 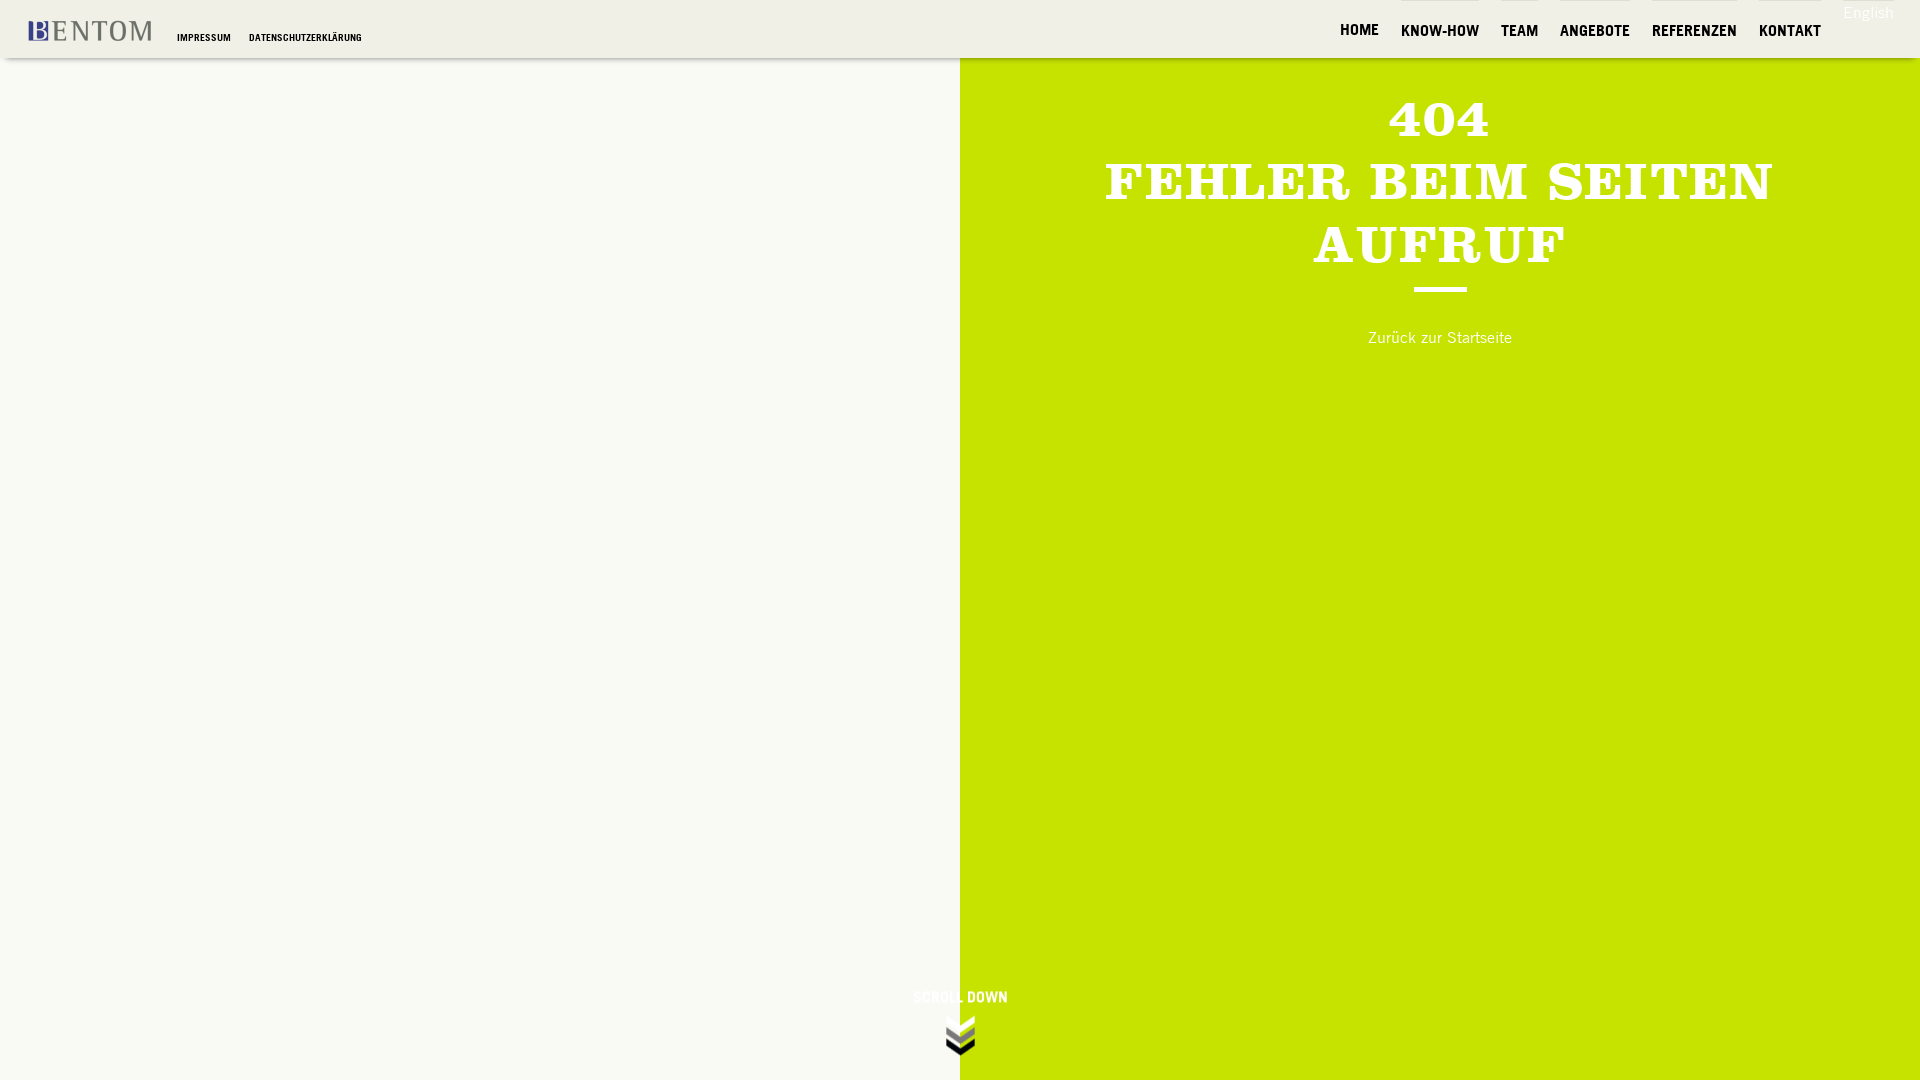 I want to click on REFERENZEN, so click(x=1694, y=30).